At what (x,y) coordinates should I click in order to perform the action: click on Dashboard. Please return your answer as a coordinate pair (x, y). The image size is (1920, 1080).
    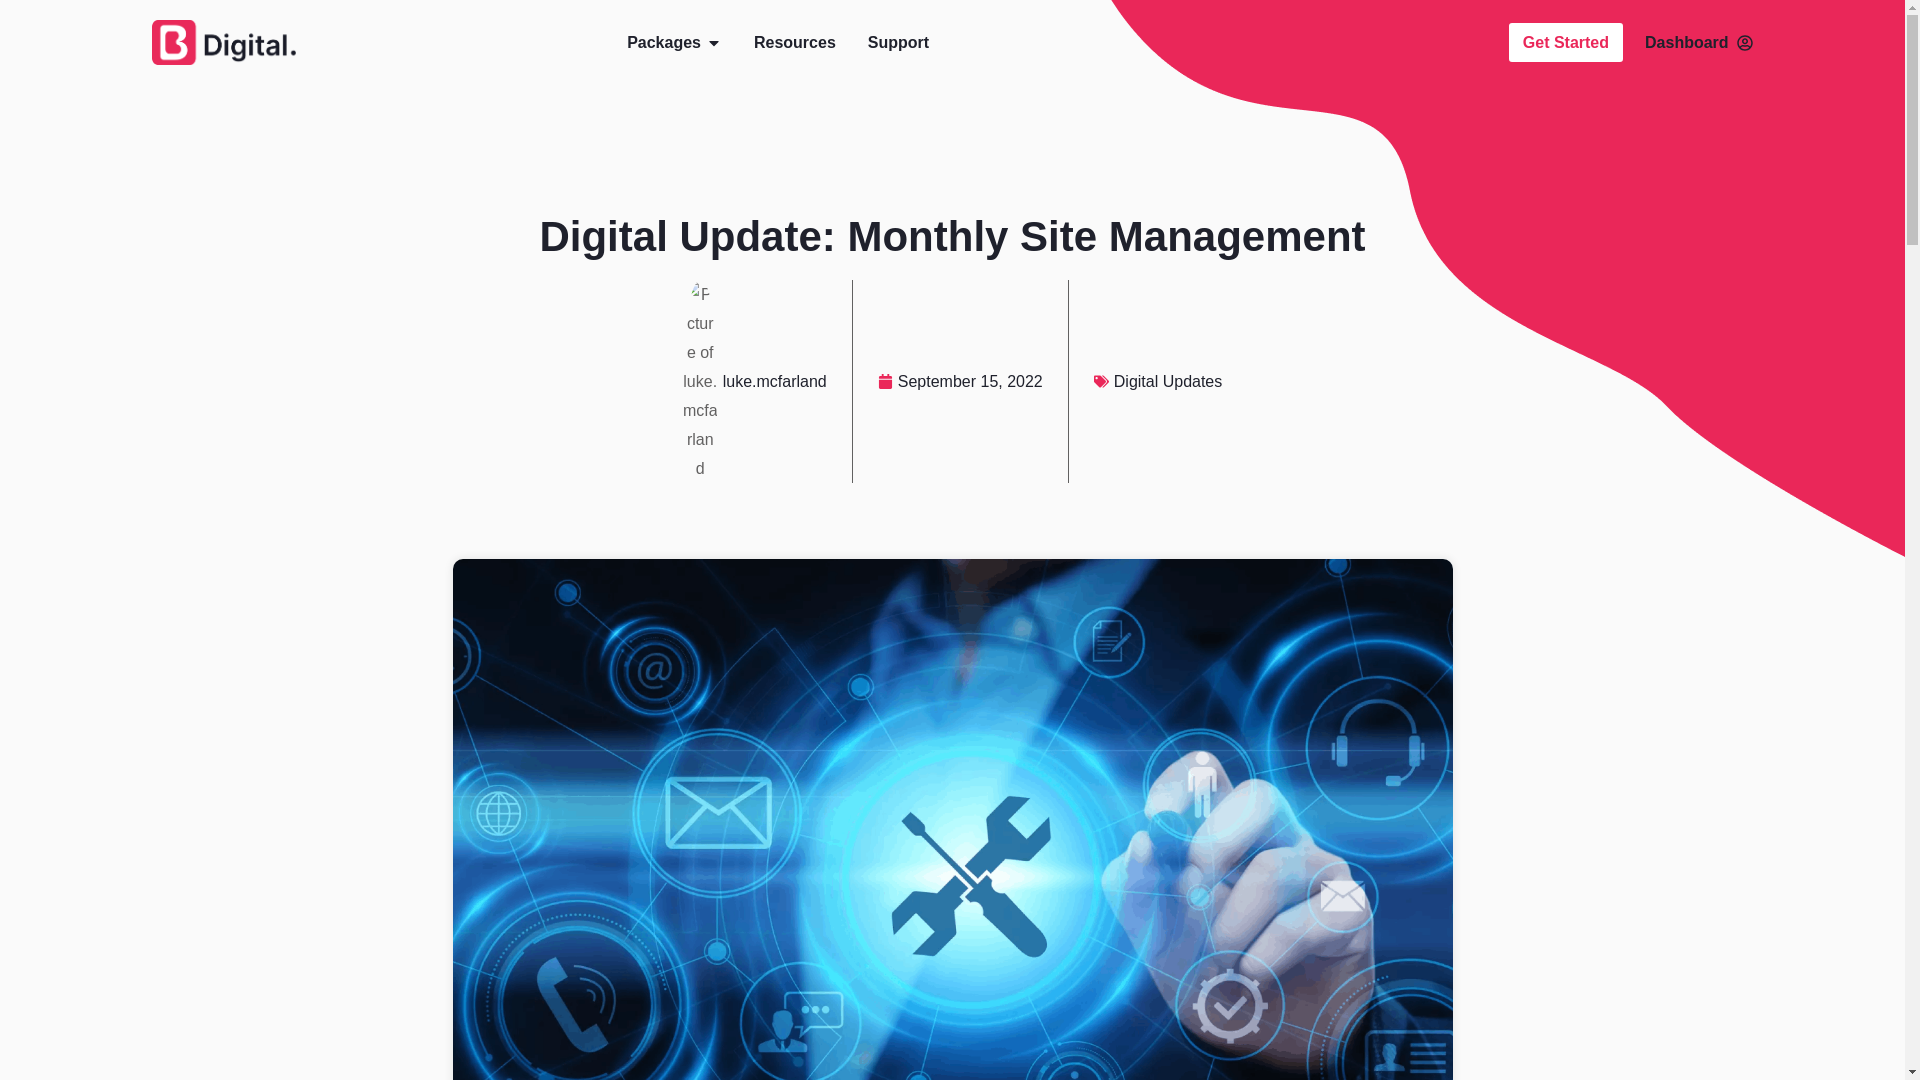
    Looking at the image, I should click on (1698, 42).